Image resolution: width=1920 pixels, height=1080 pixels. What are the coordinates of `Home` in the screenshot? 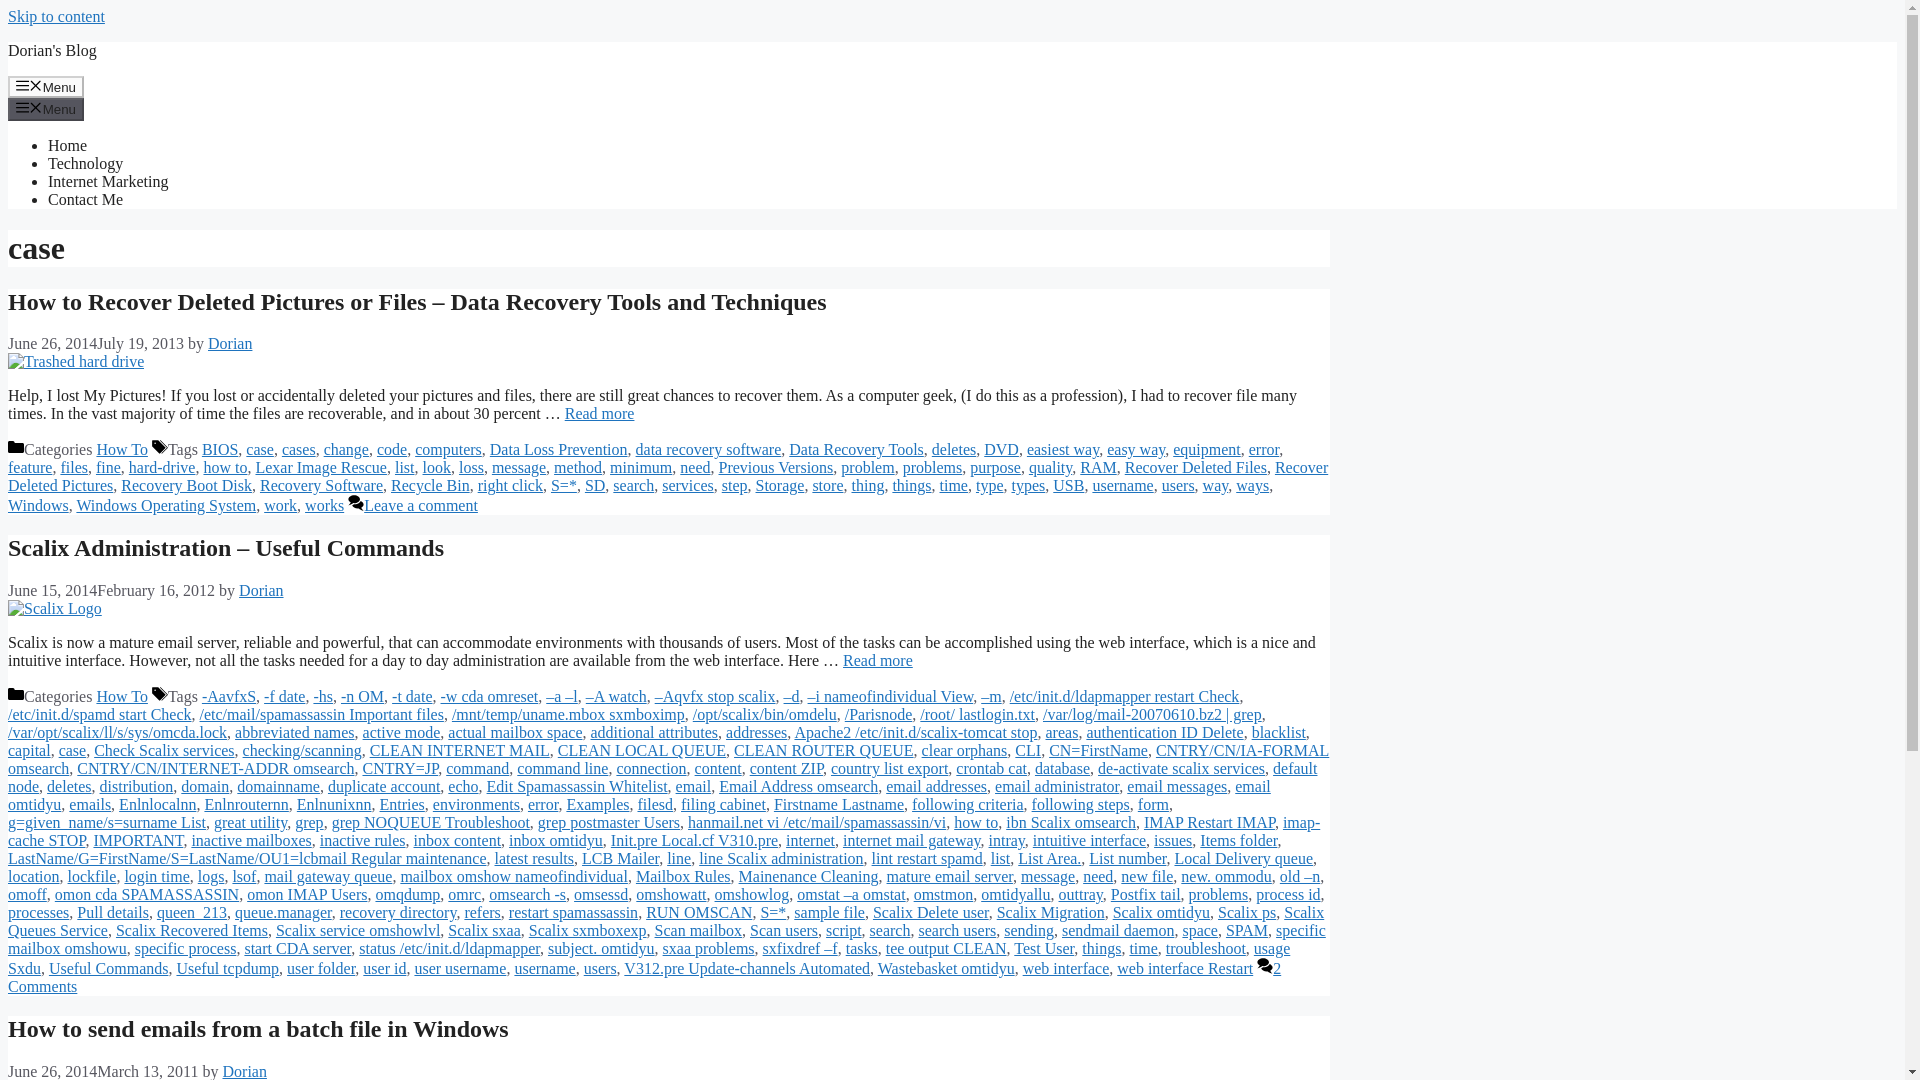 It's located at (67, 146).